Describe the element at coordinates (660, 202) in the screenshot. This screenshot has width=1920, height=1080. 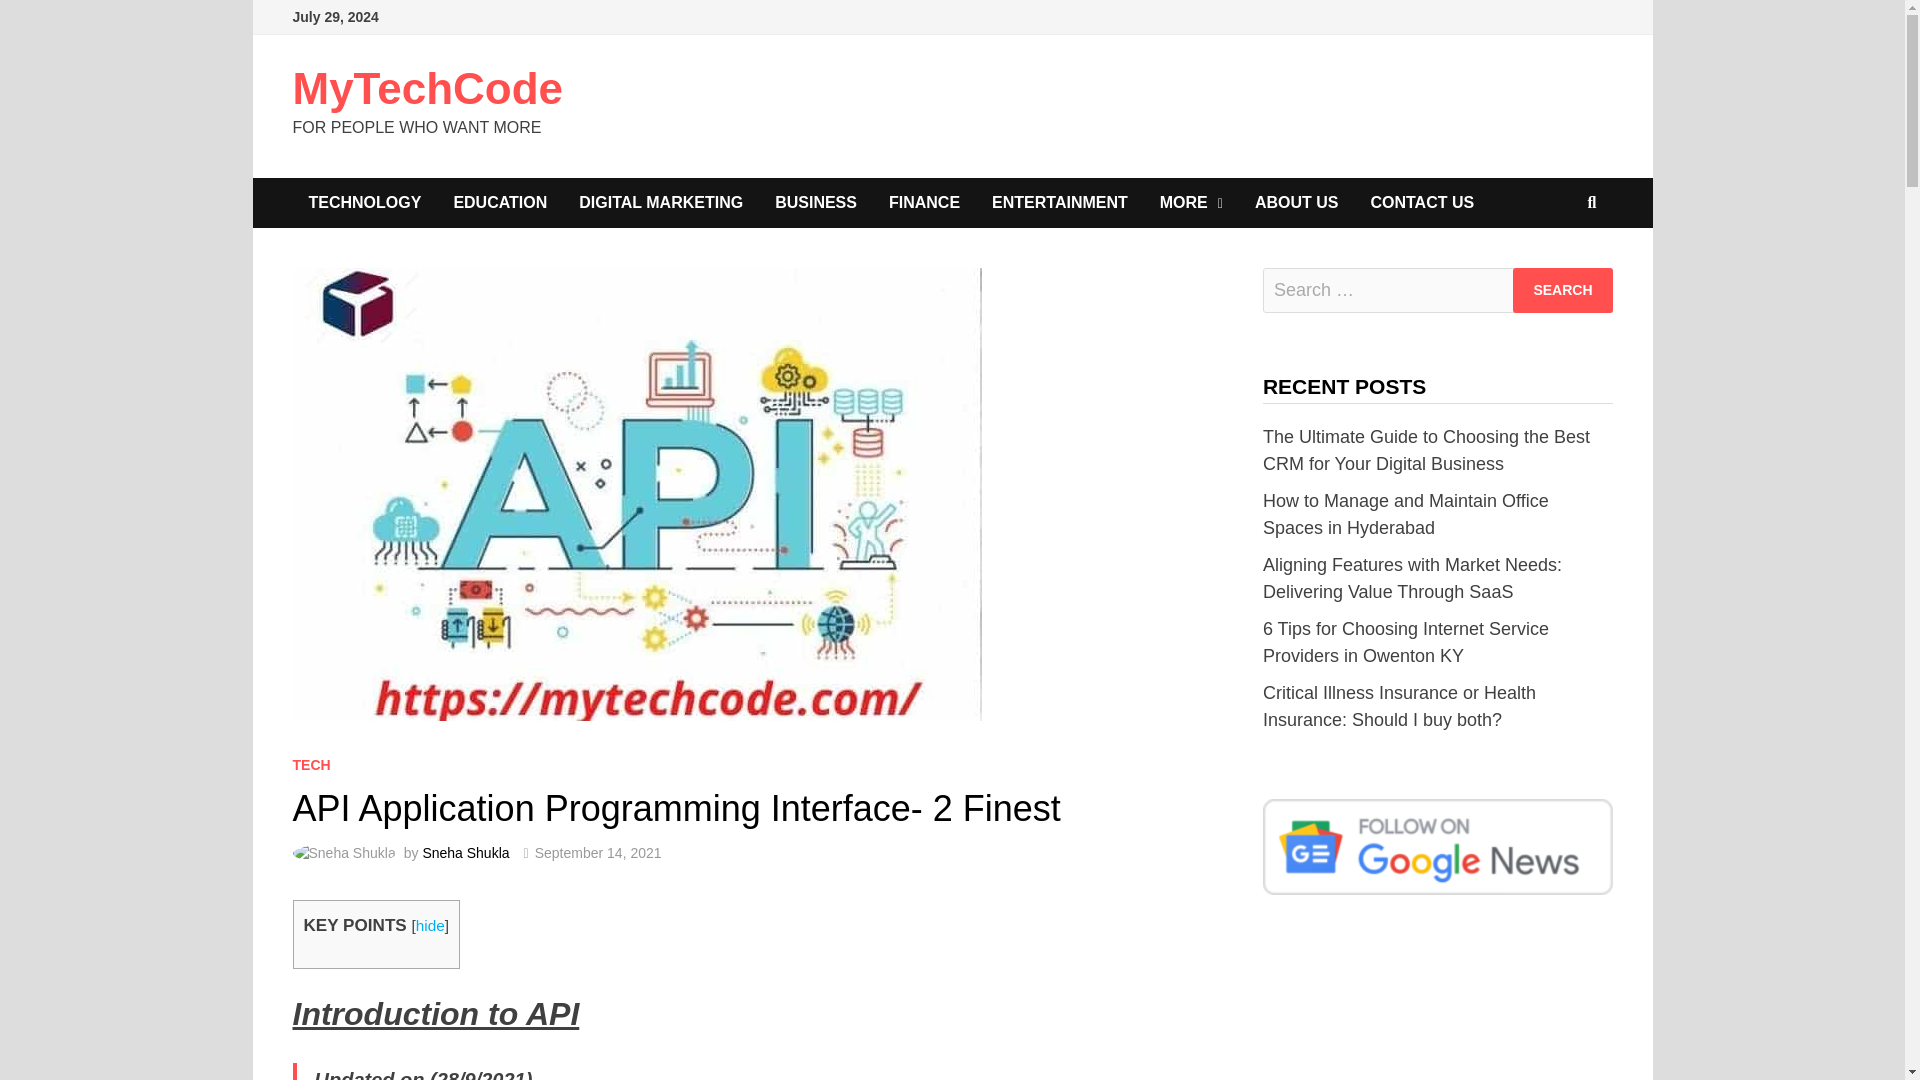
I see `DIGITAL MARKETING` at that location.